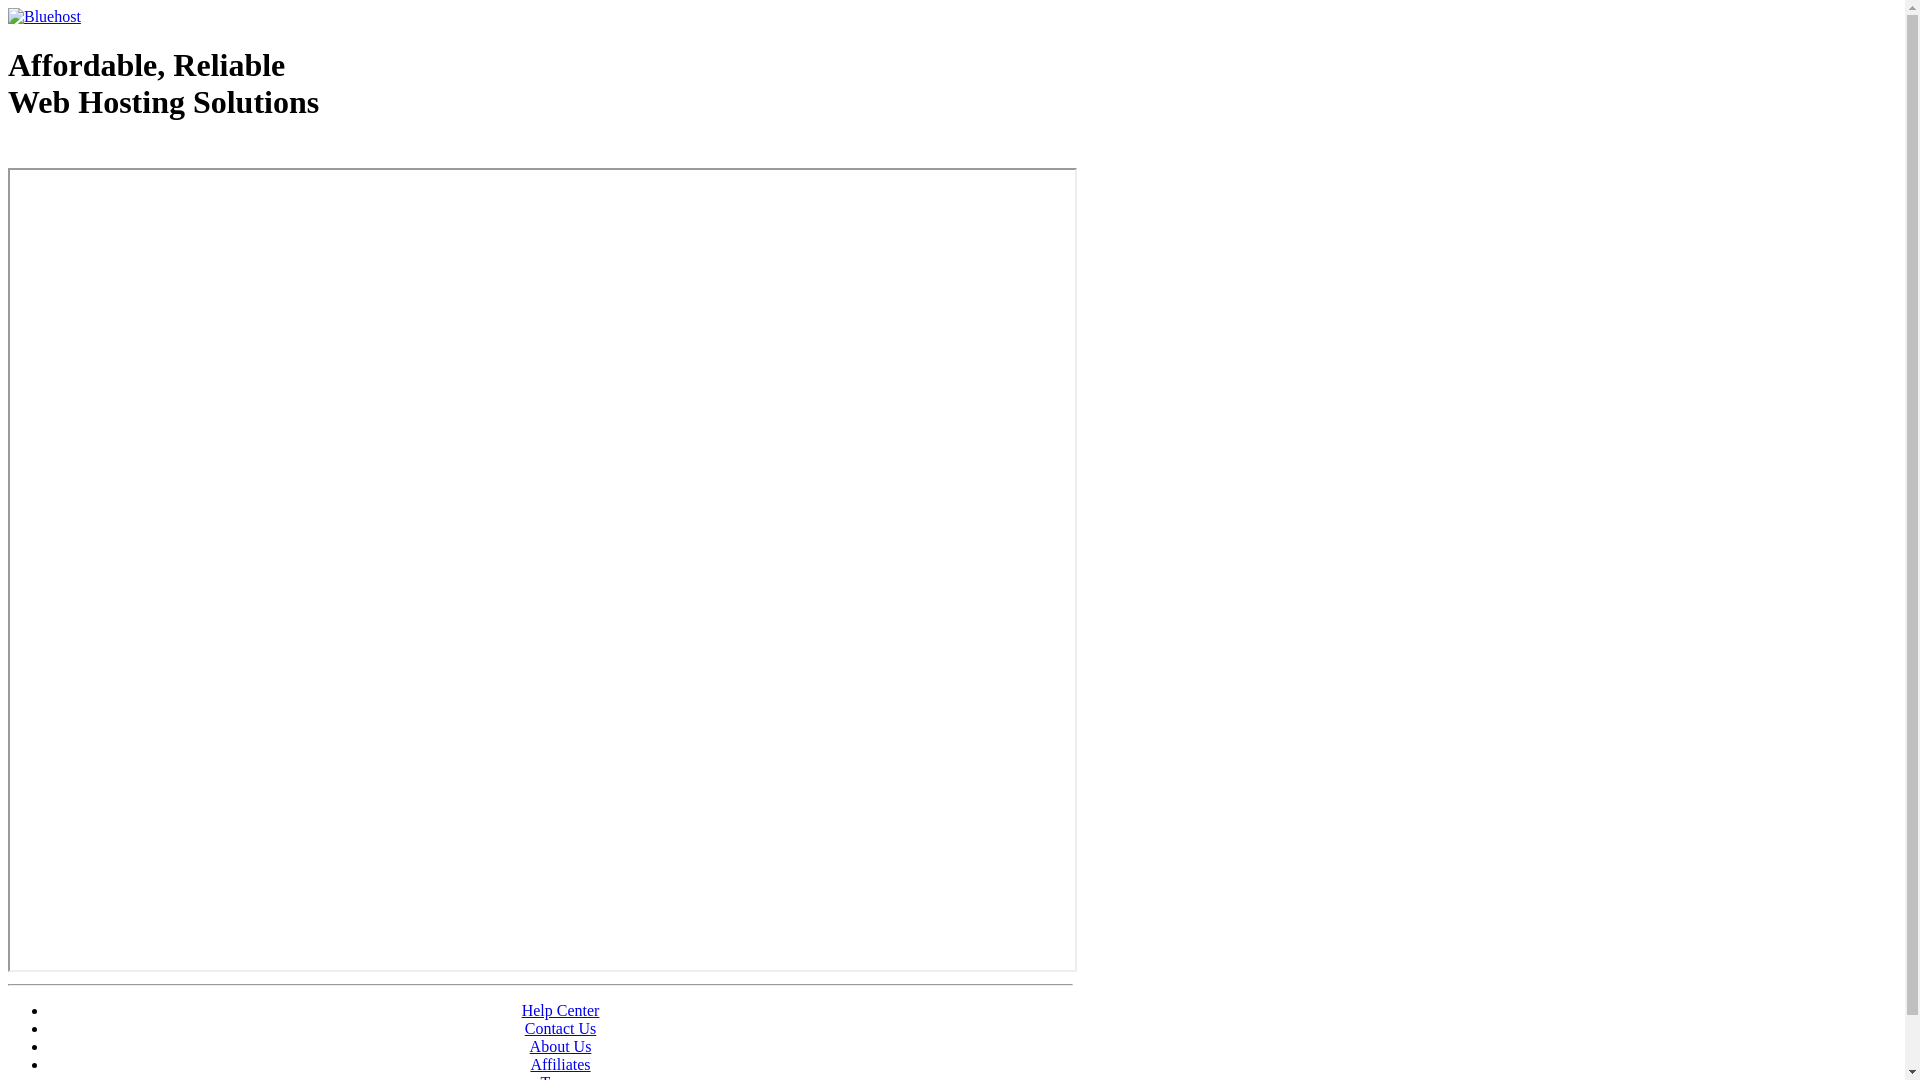  I want to click on Affiliates, so click(560, 1064).